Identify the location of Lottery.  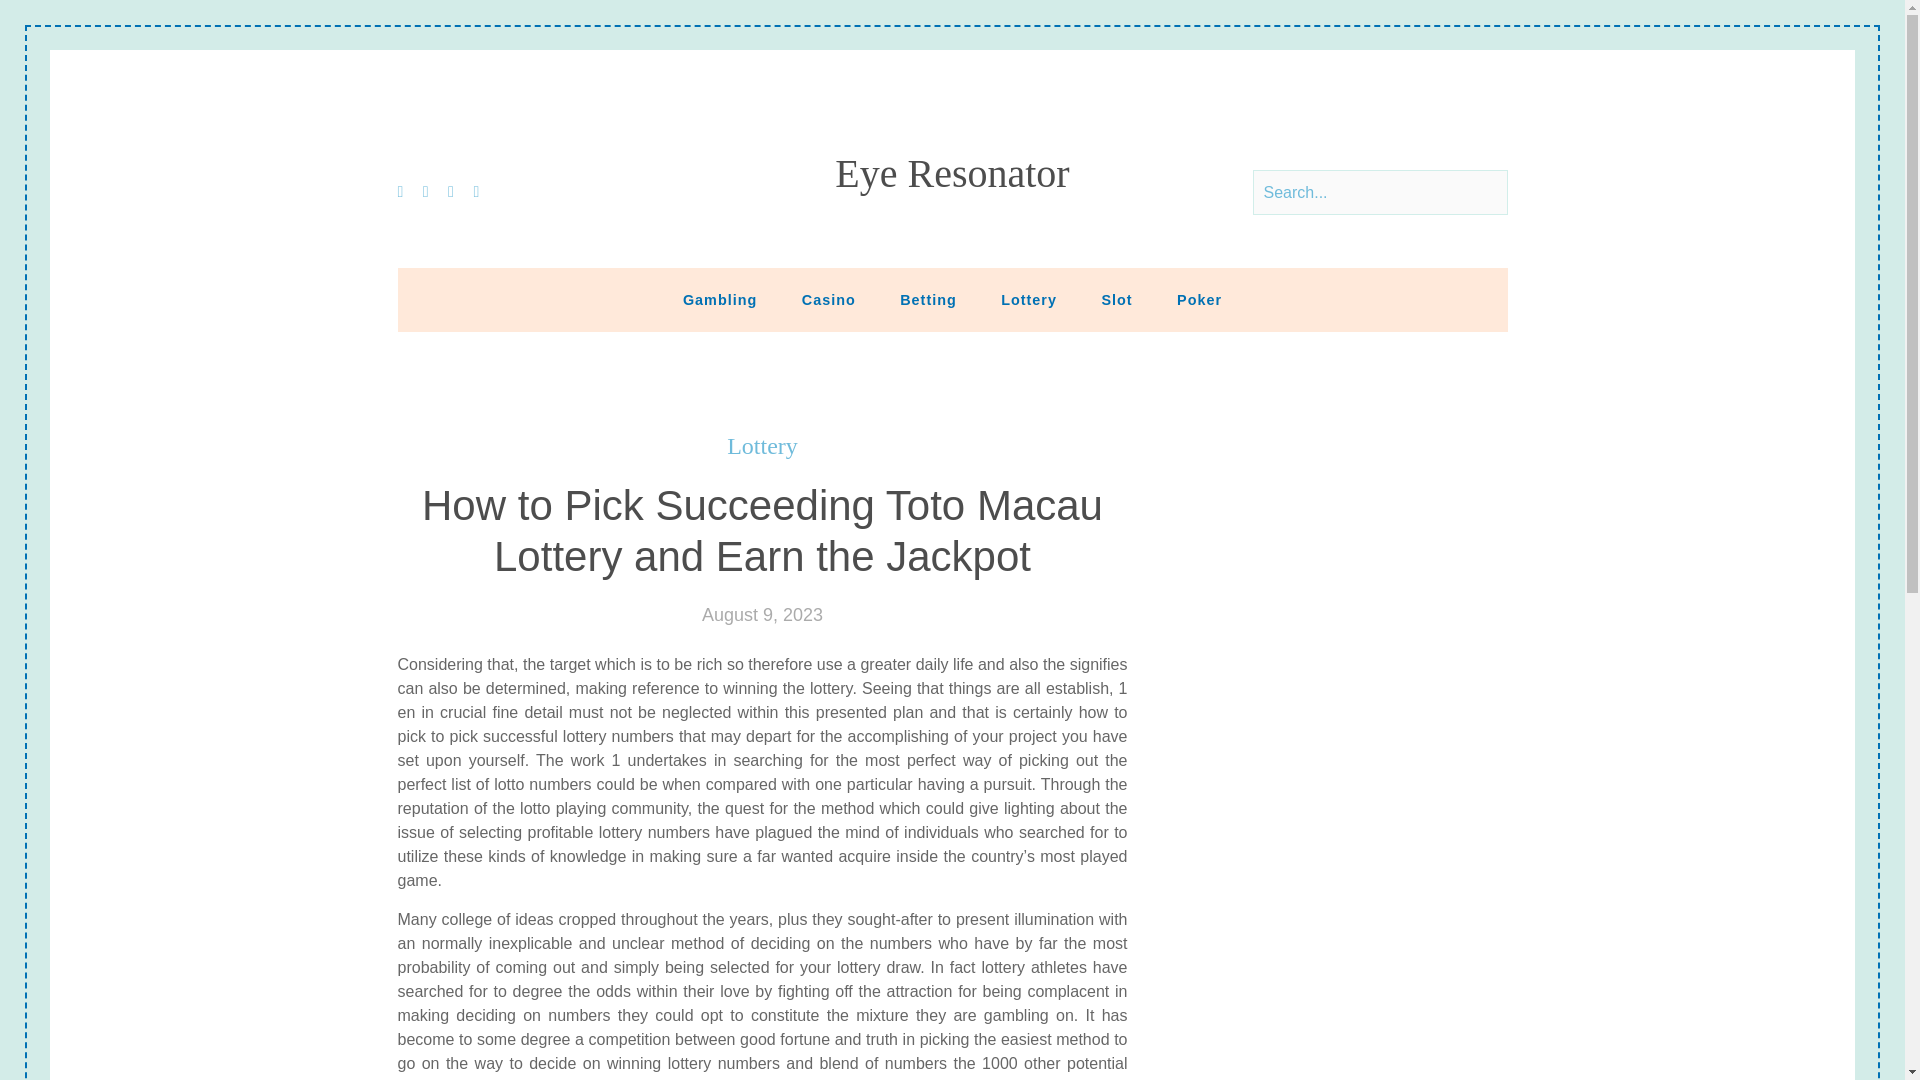
(1029, 299).